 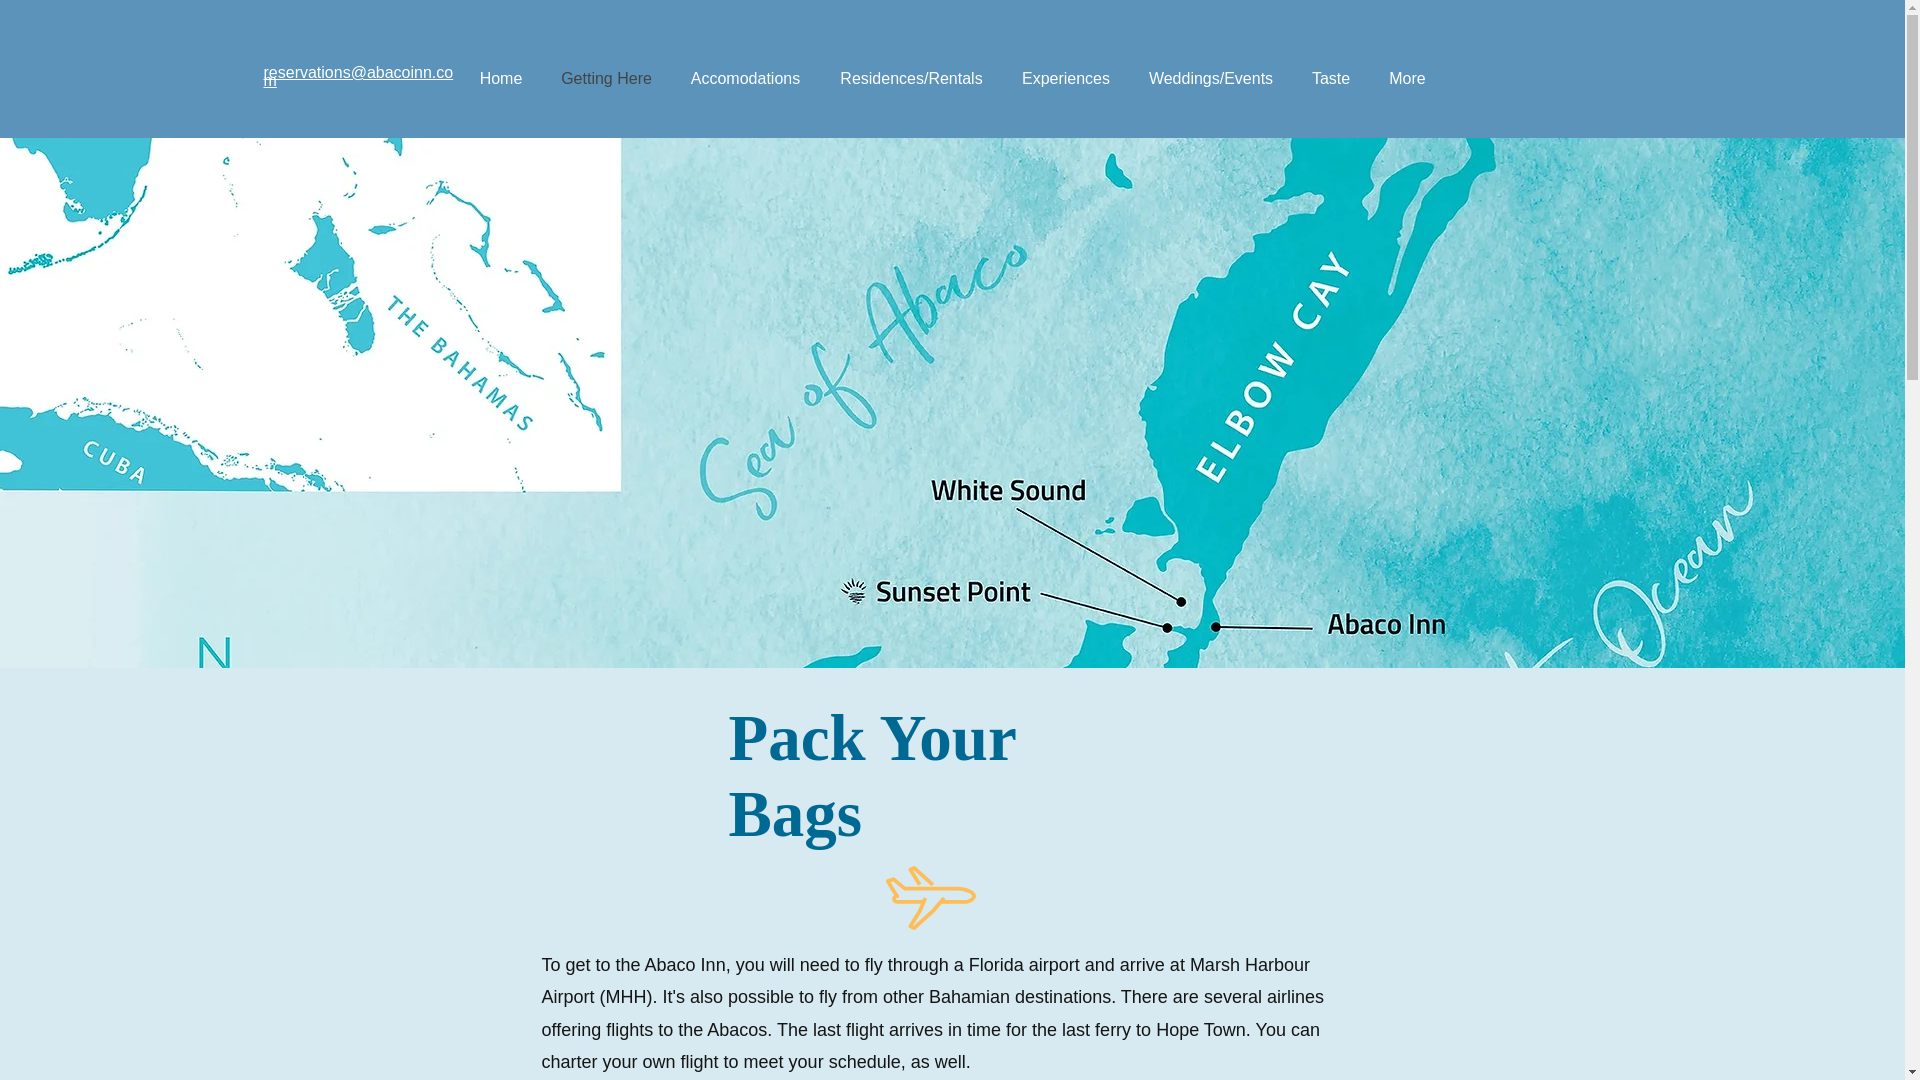 What do you see at coordinates (1330, 78) in the screenshot?
I see `Taste` at bounding box center [1330, 78].